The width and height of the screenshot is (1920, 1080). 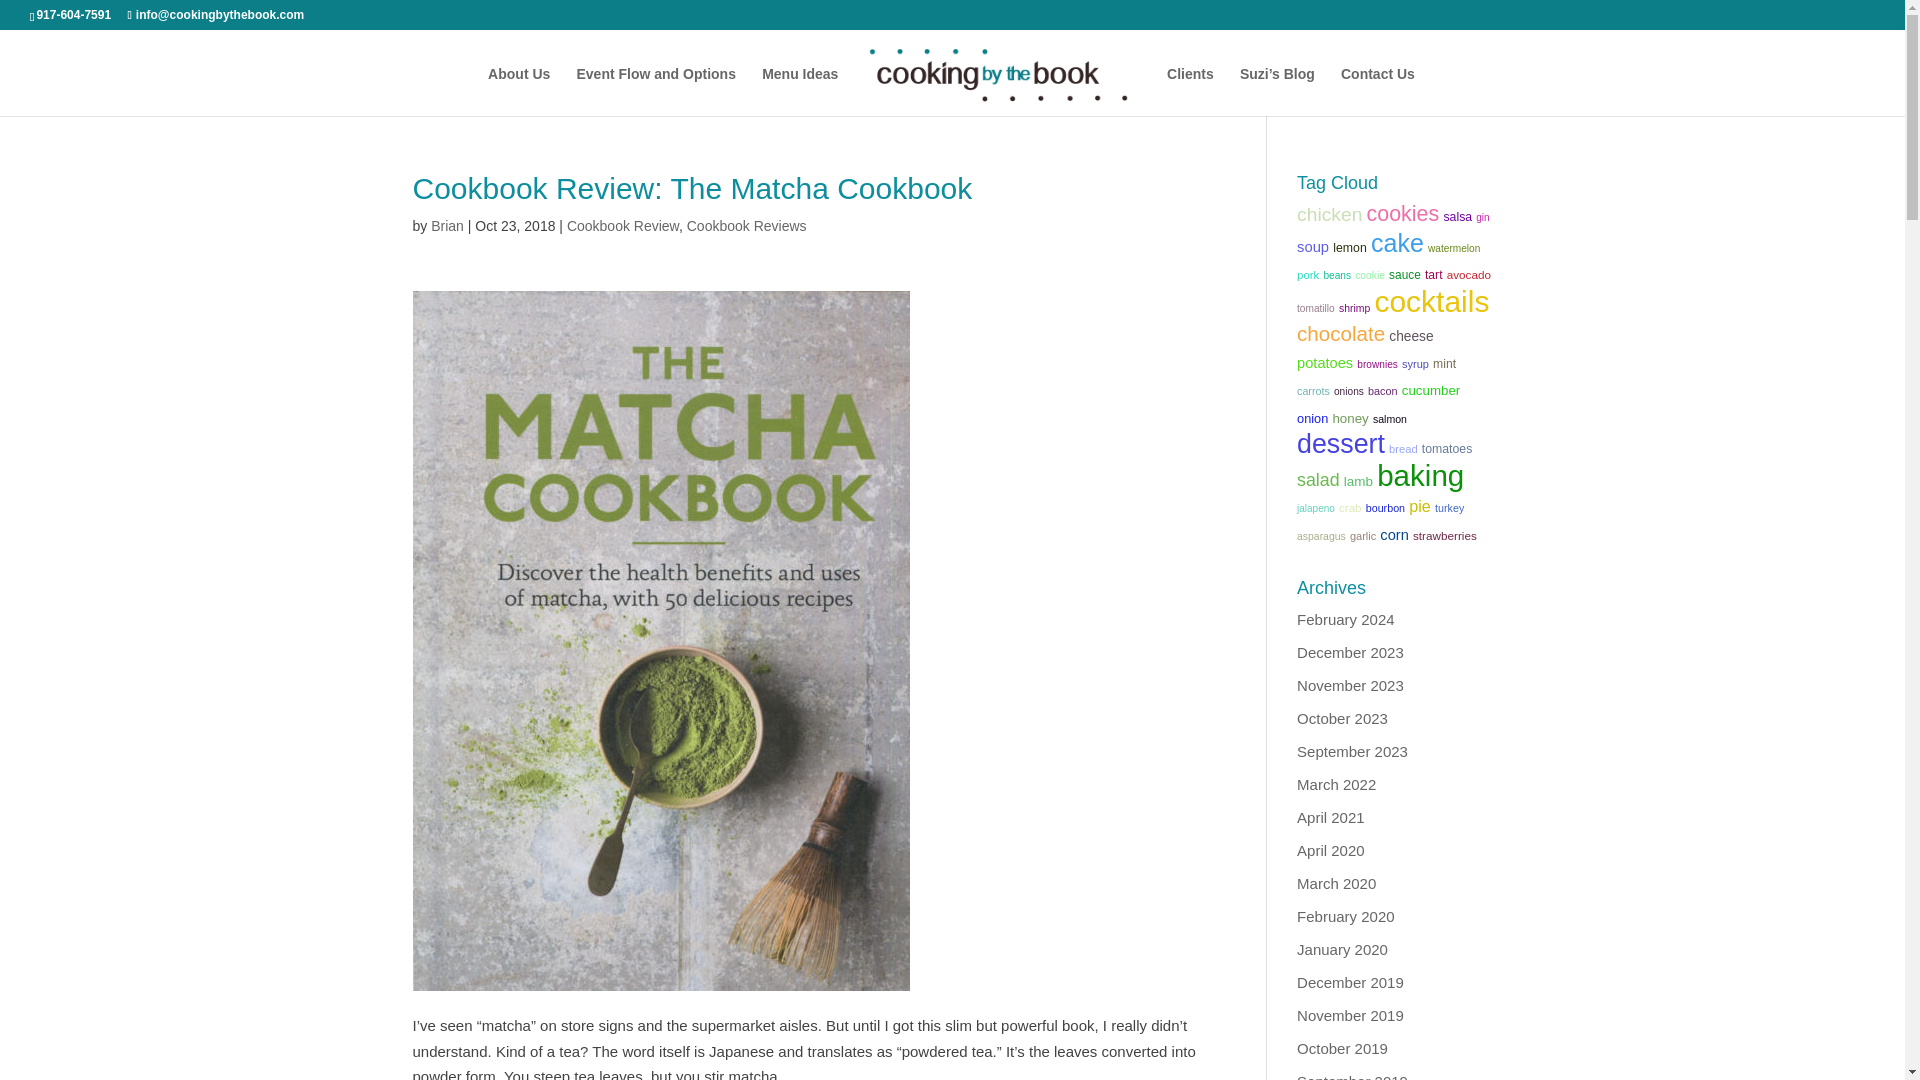 What do you see at coordinates (800, 90) in the screenshot?
I see `Menu Ideas` at bounding box center [800, 90].